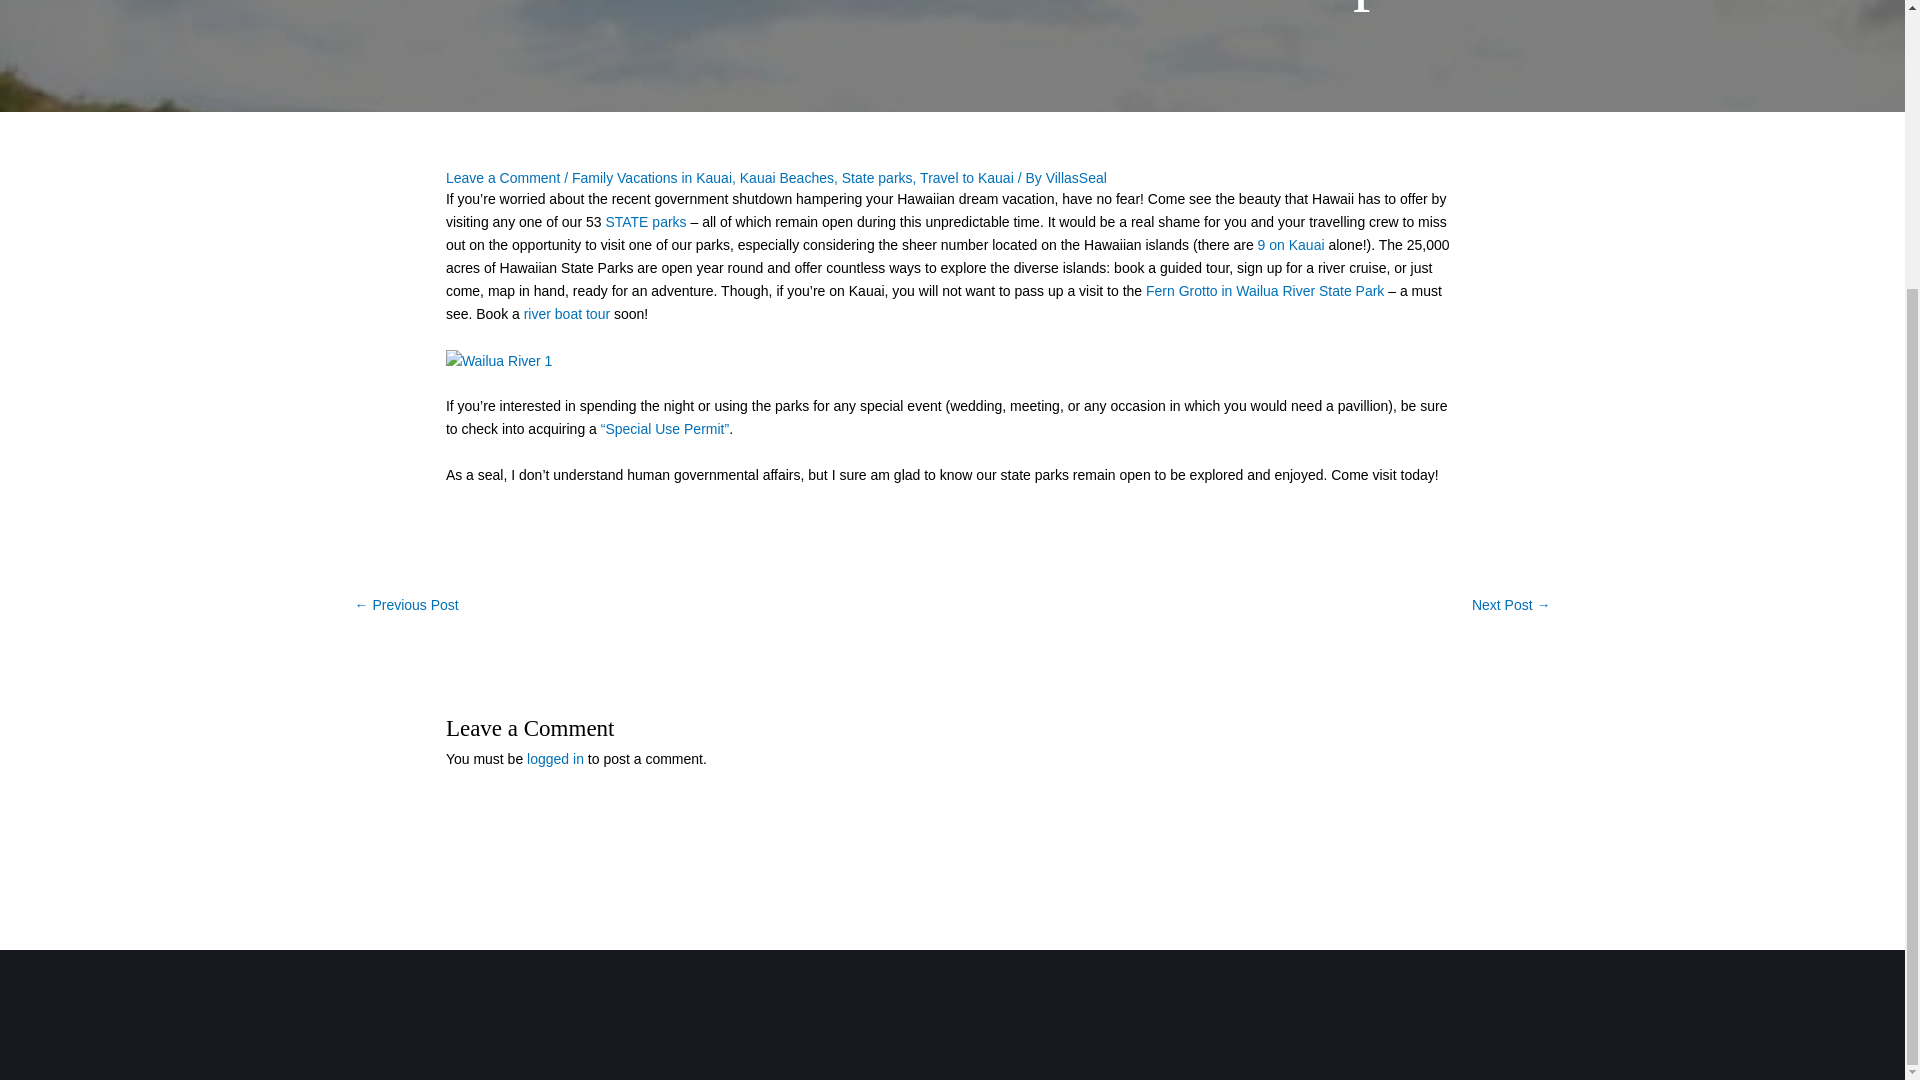 The height and width of the screenshot is (1080, 1920). What do you see at coordinates (966, 177) in the screenshot?
I see `Travel to Kauai` at bounding box center [966, 177].